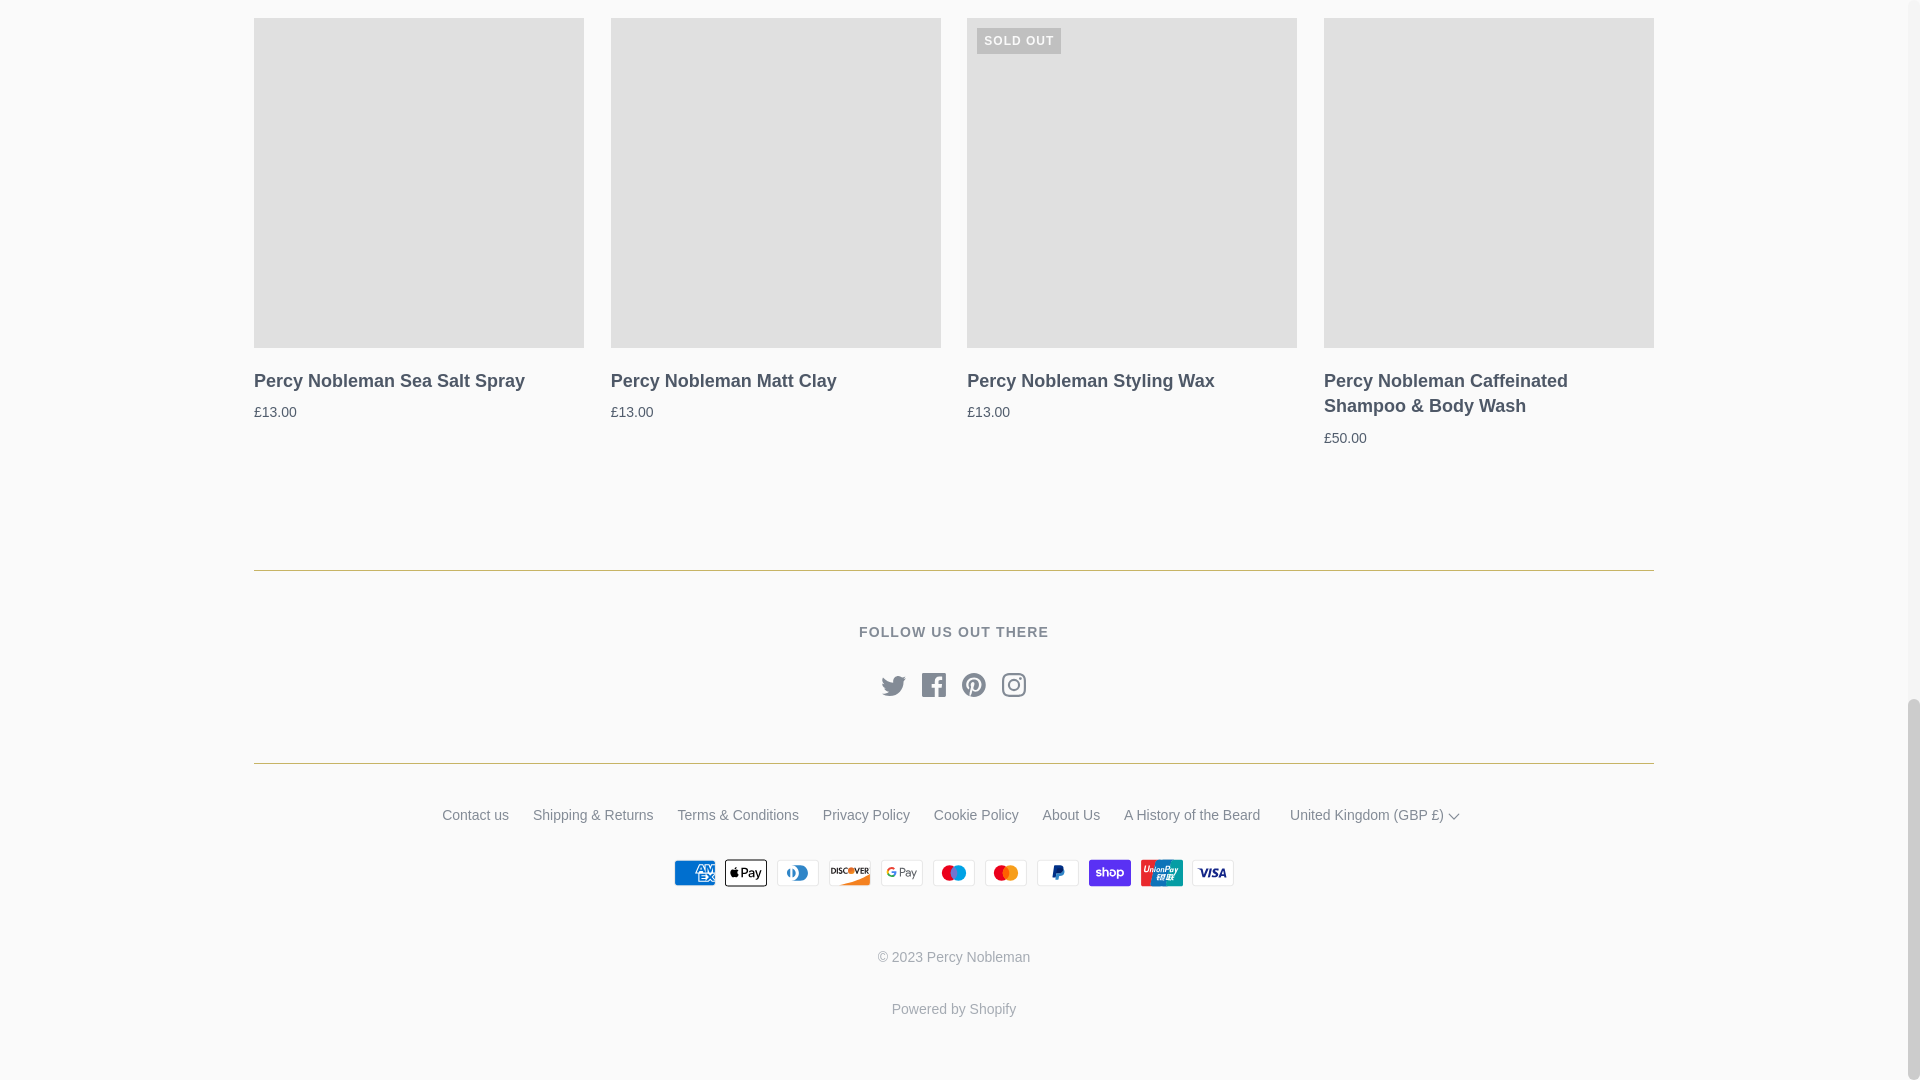 The height and width of the screenshot is (1080, 1920). What do you see at coordinates (798, 872) in the screenshot?
I see `Diners Club` at bounding box center [798, 872].